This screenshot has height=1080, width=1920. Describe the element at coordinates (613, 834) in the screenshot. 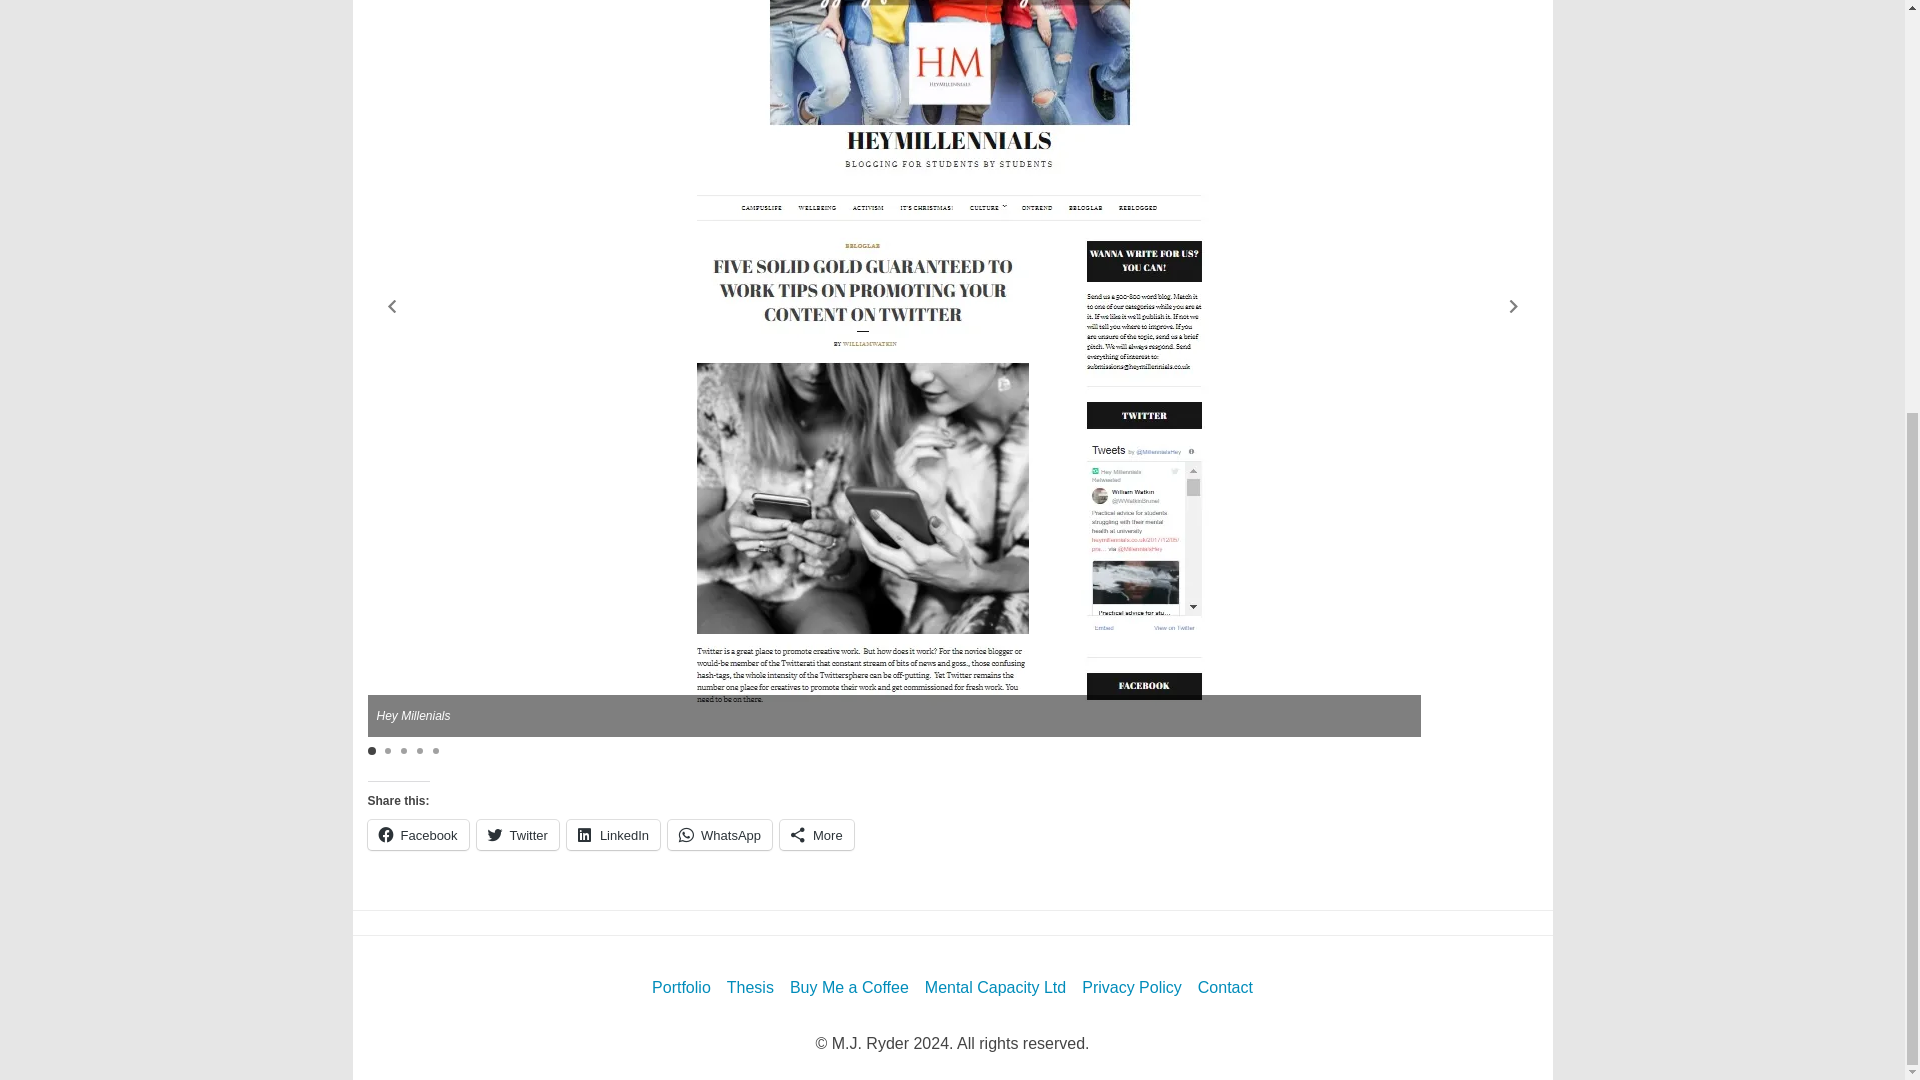

I see `Click to share on LinkedIn` at that location.